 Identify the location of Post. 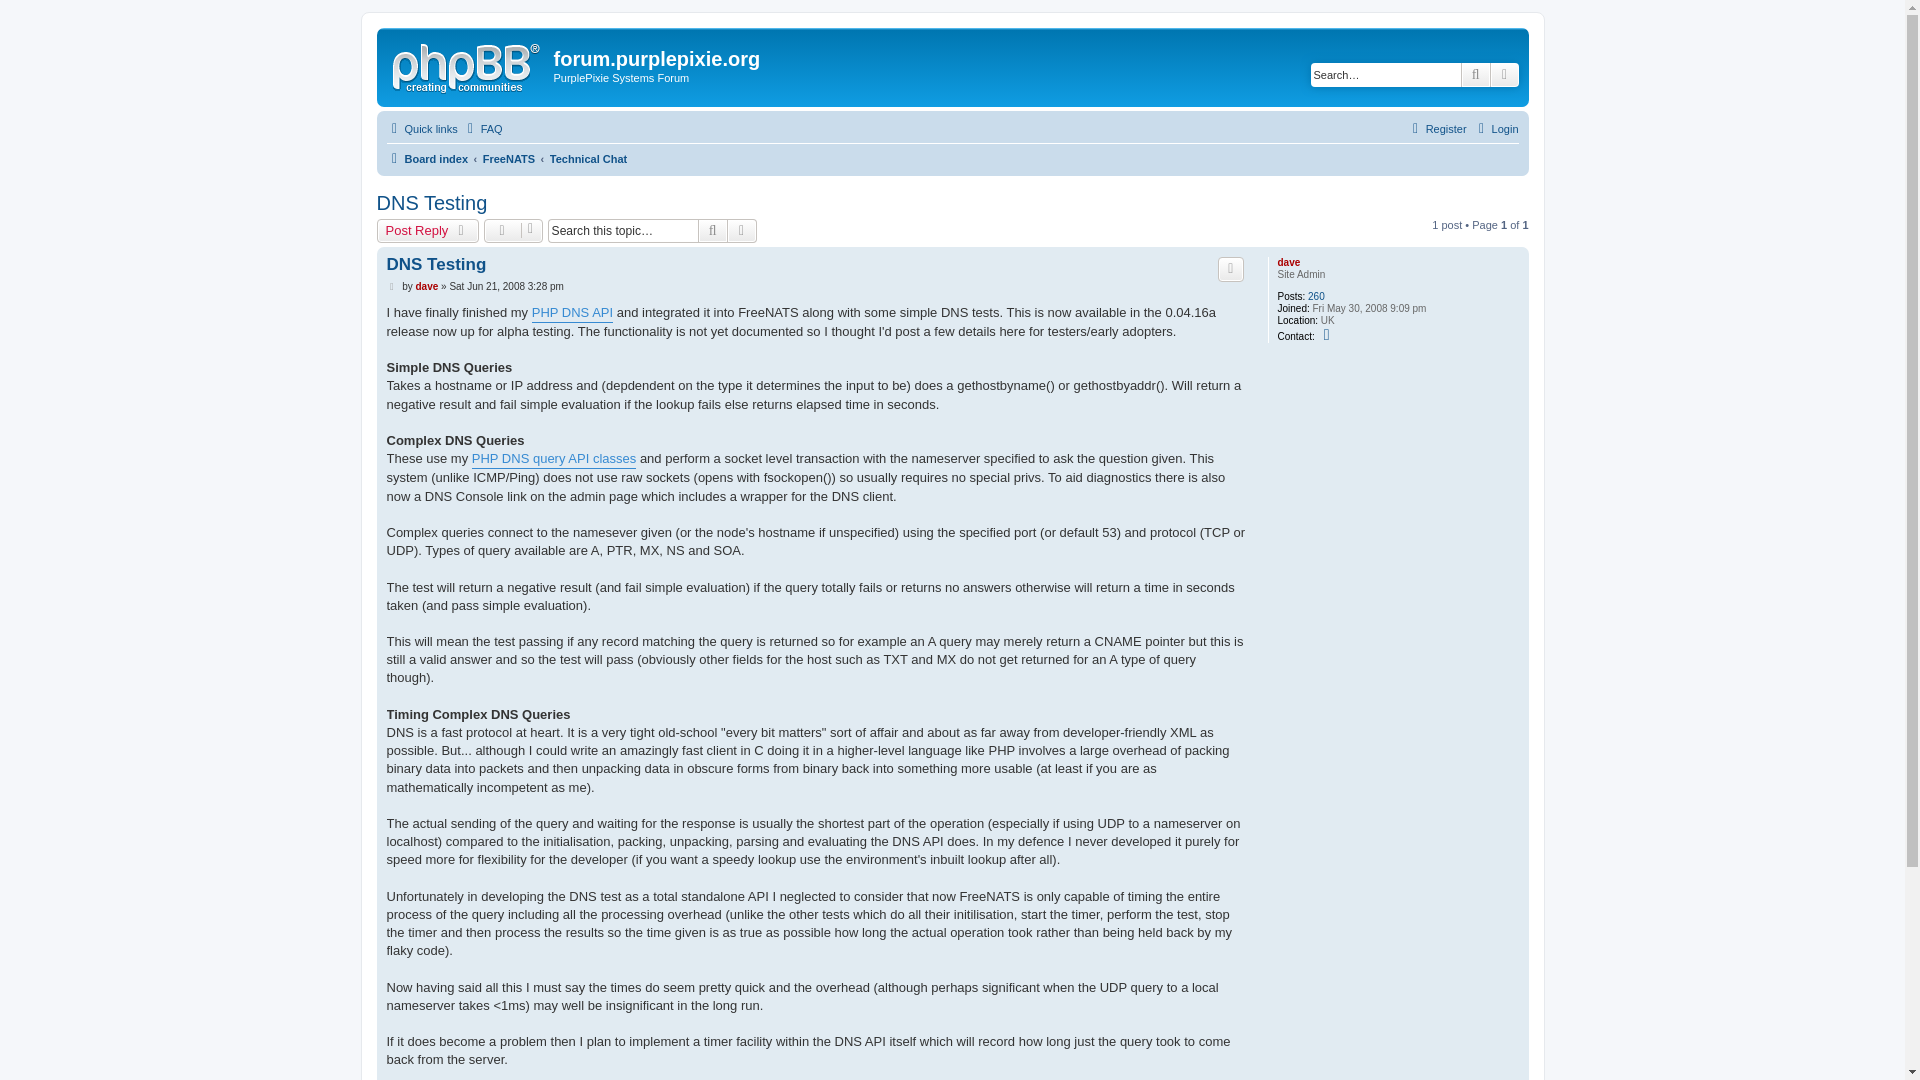
(392, 286).